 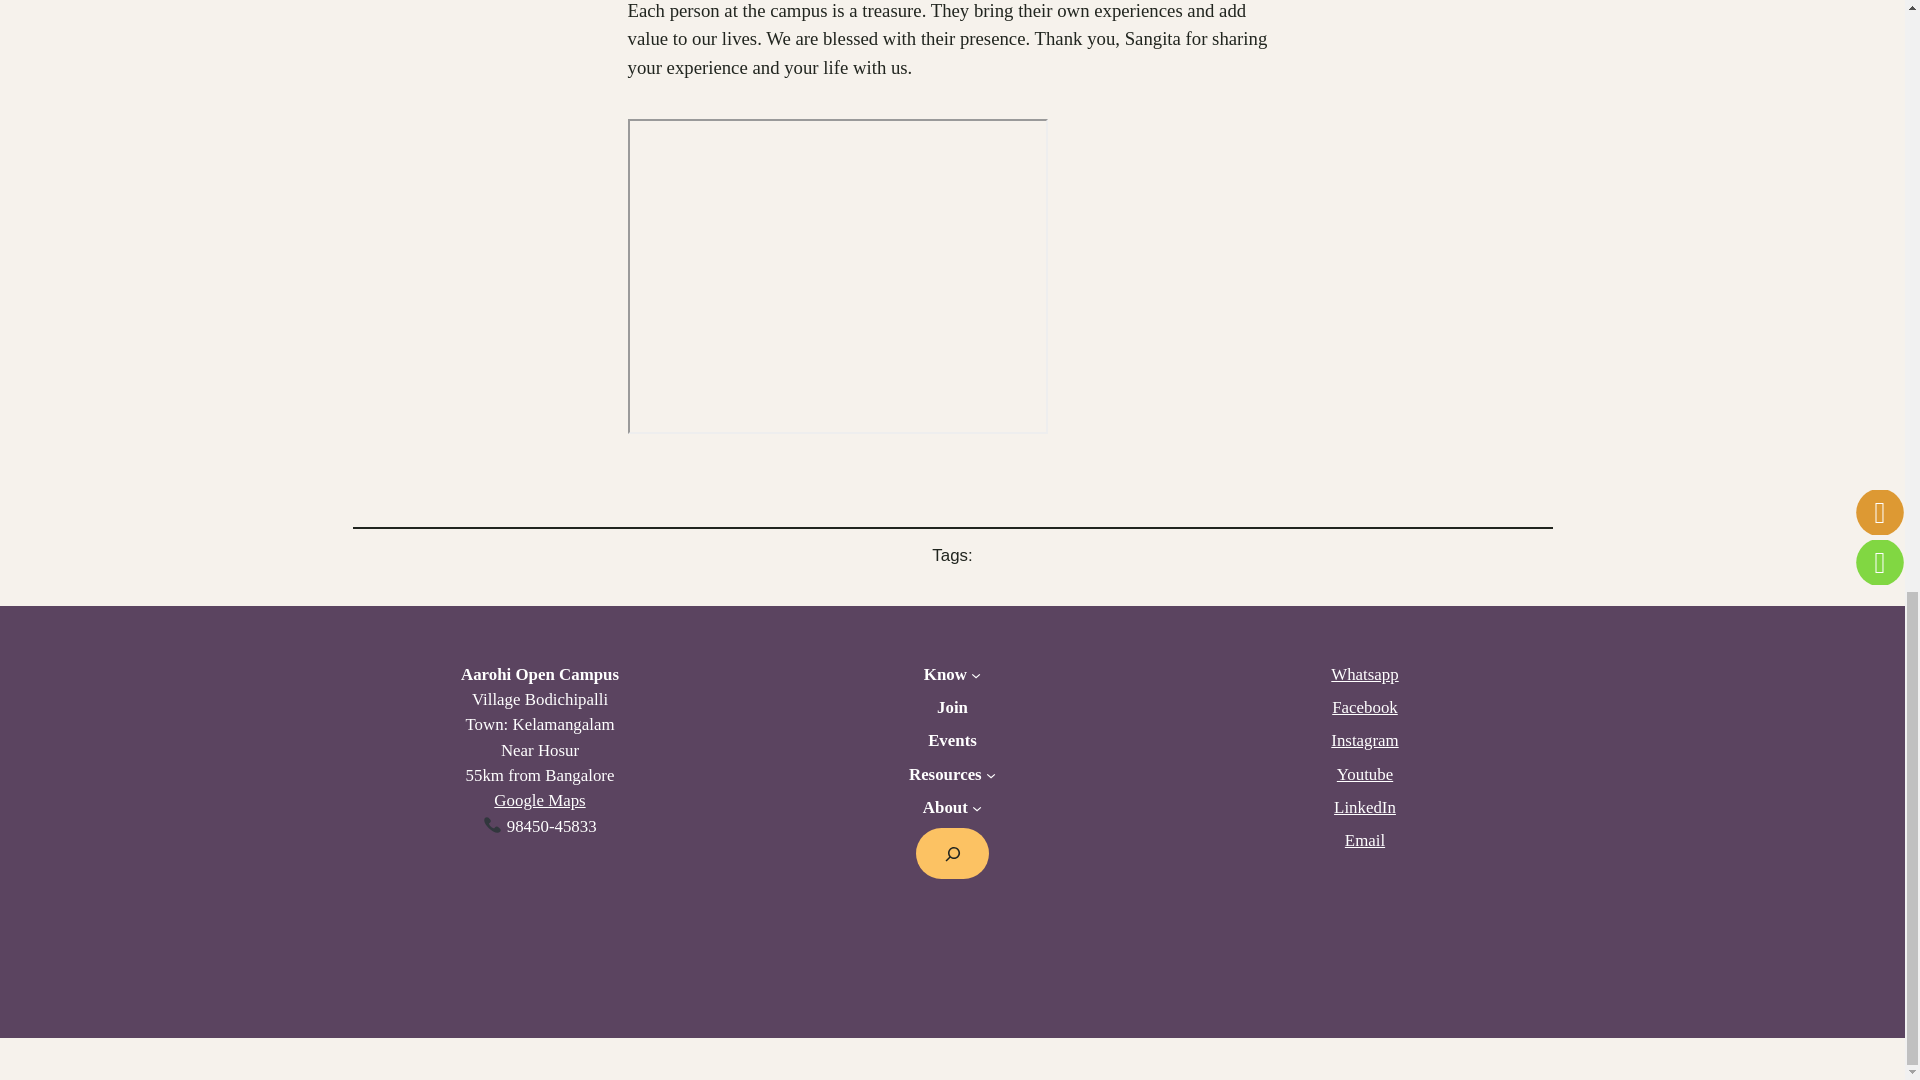 What do you see at coordinates (945, 674) in the screenshot?
I see `Know` at bounding box center [945, 674].